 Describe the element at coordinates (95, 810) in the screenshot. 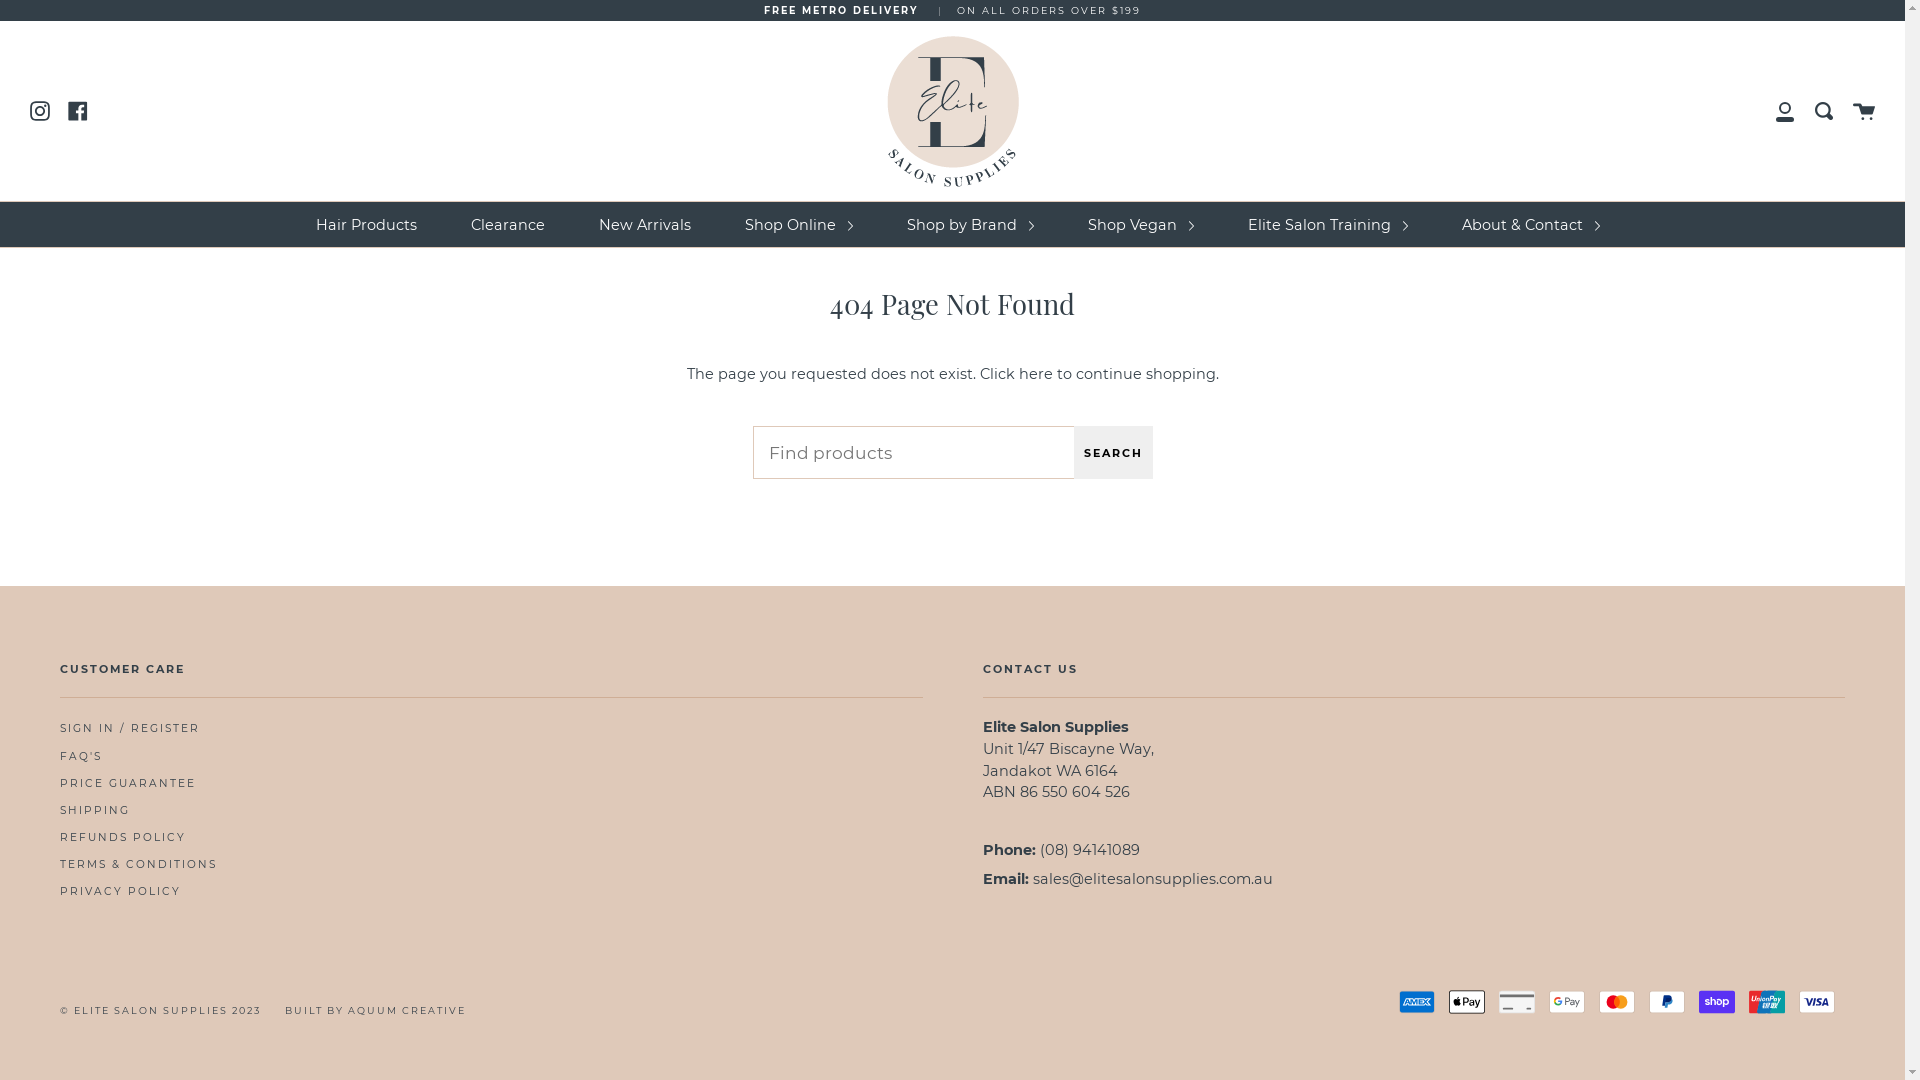

I see `SHIPPING` at that location.